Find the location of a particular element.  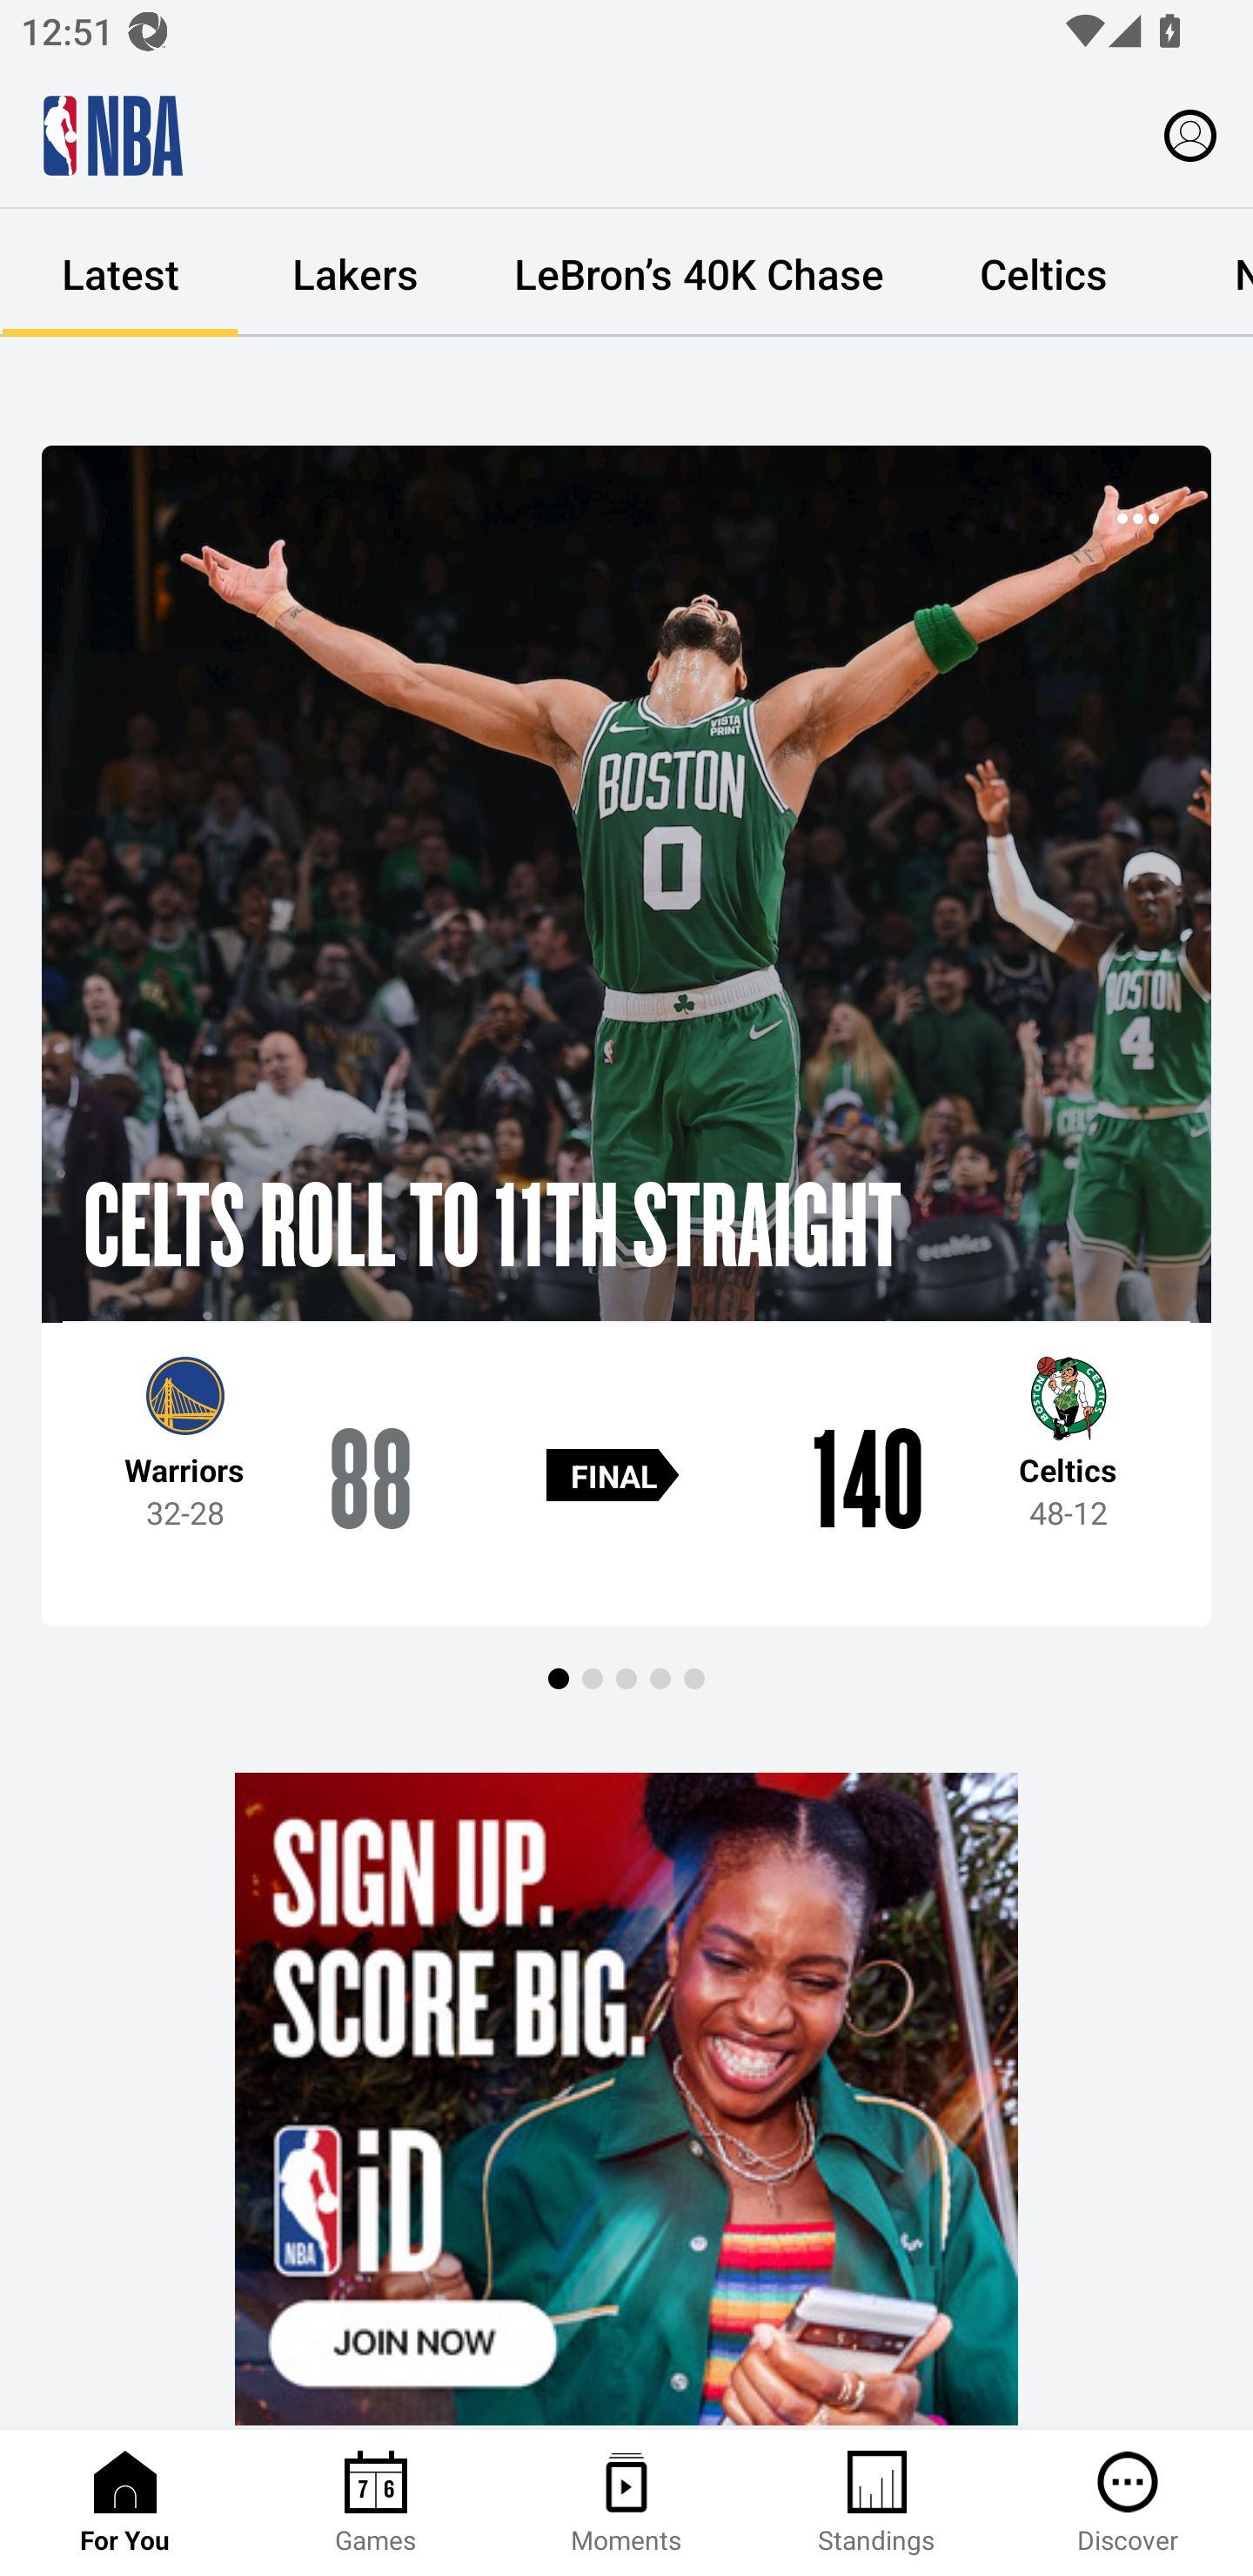

Discover is located at coordinates (1128, 2503).